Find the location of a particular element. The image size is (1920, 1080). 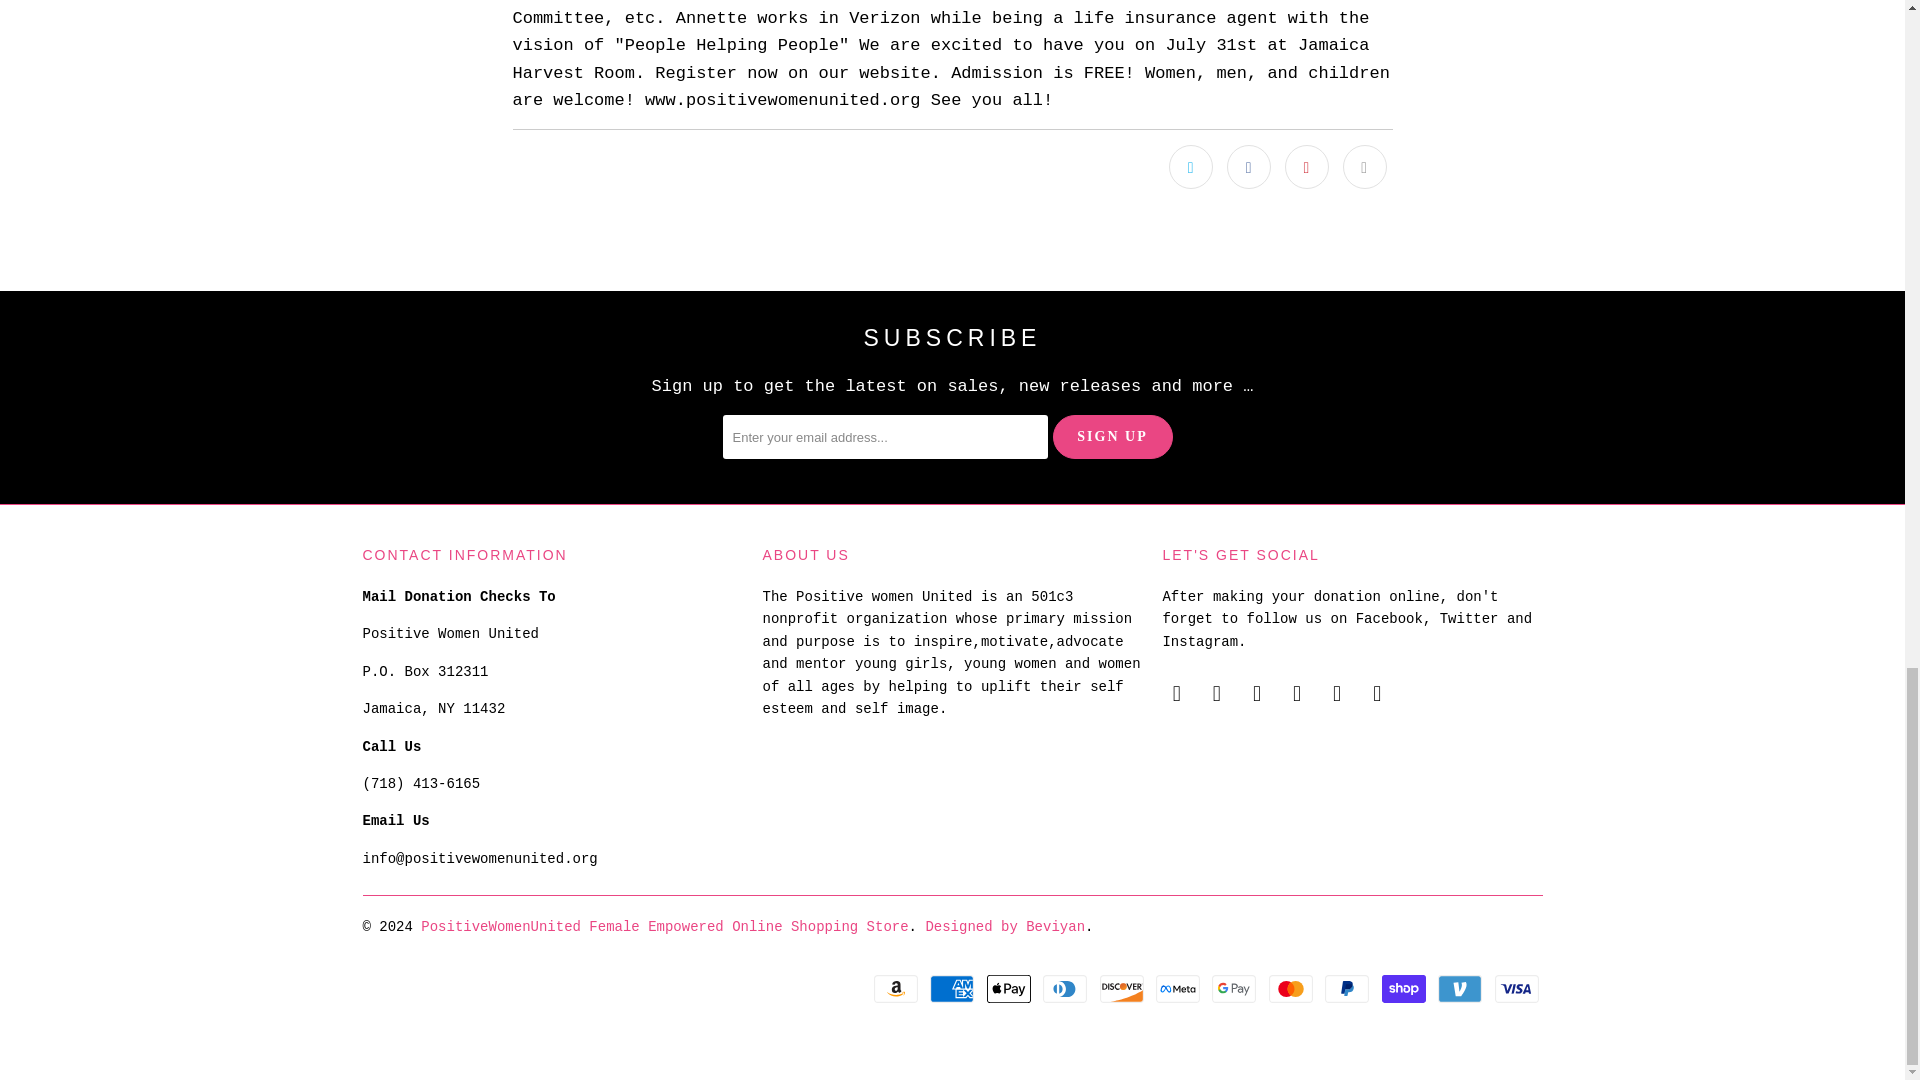

Shop Pay is located at coordinates (1406, 989).